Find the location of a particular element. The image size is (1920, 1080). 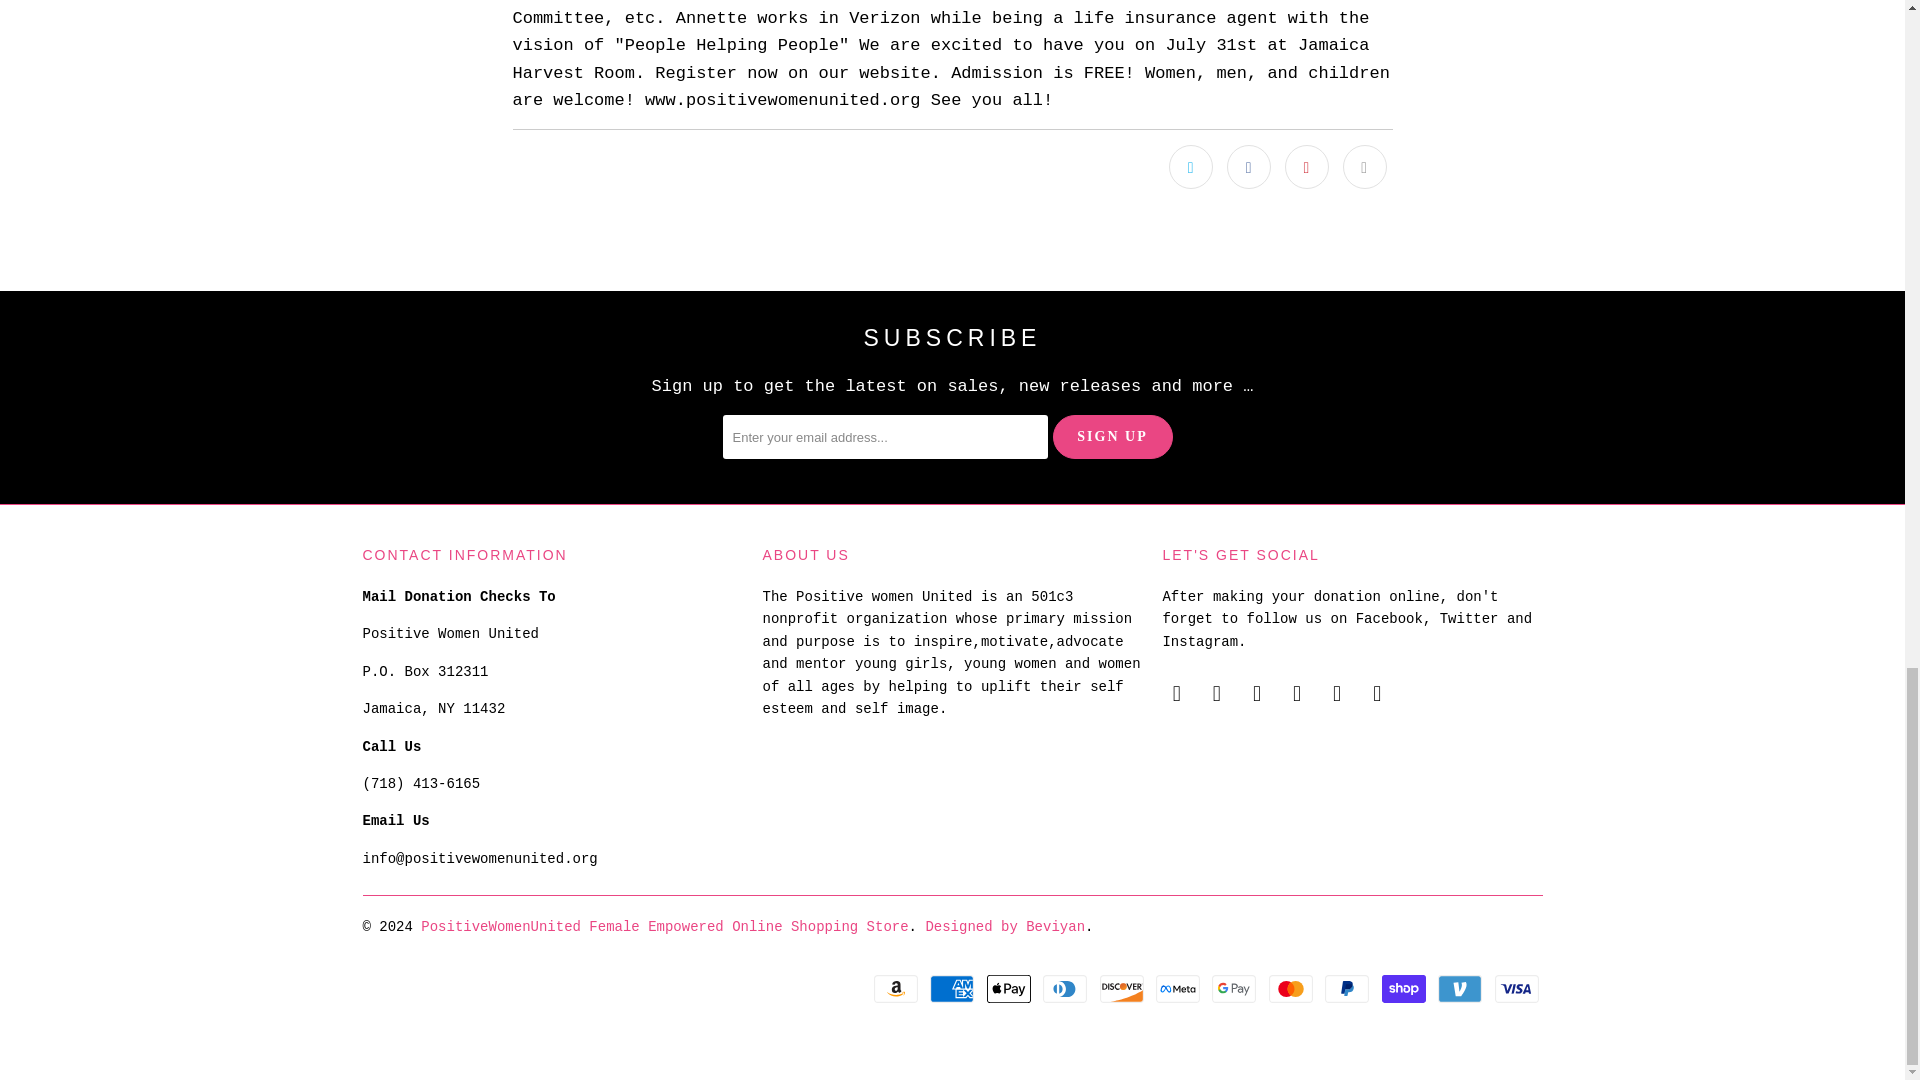

Shop Pay is located at coordinates (1406, 989).